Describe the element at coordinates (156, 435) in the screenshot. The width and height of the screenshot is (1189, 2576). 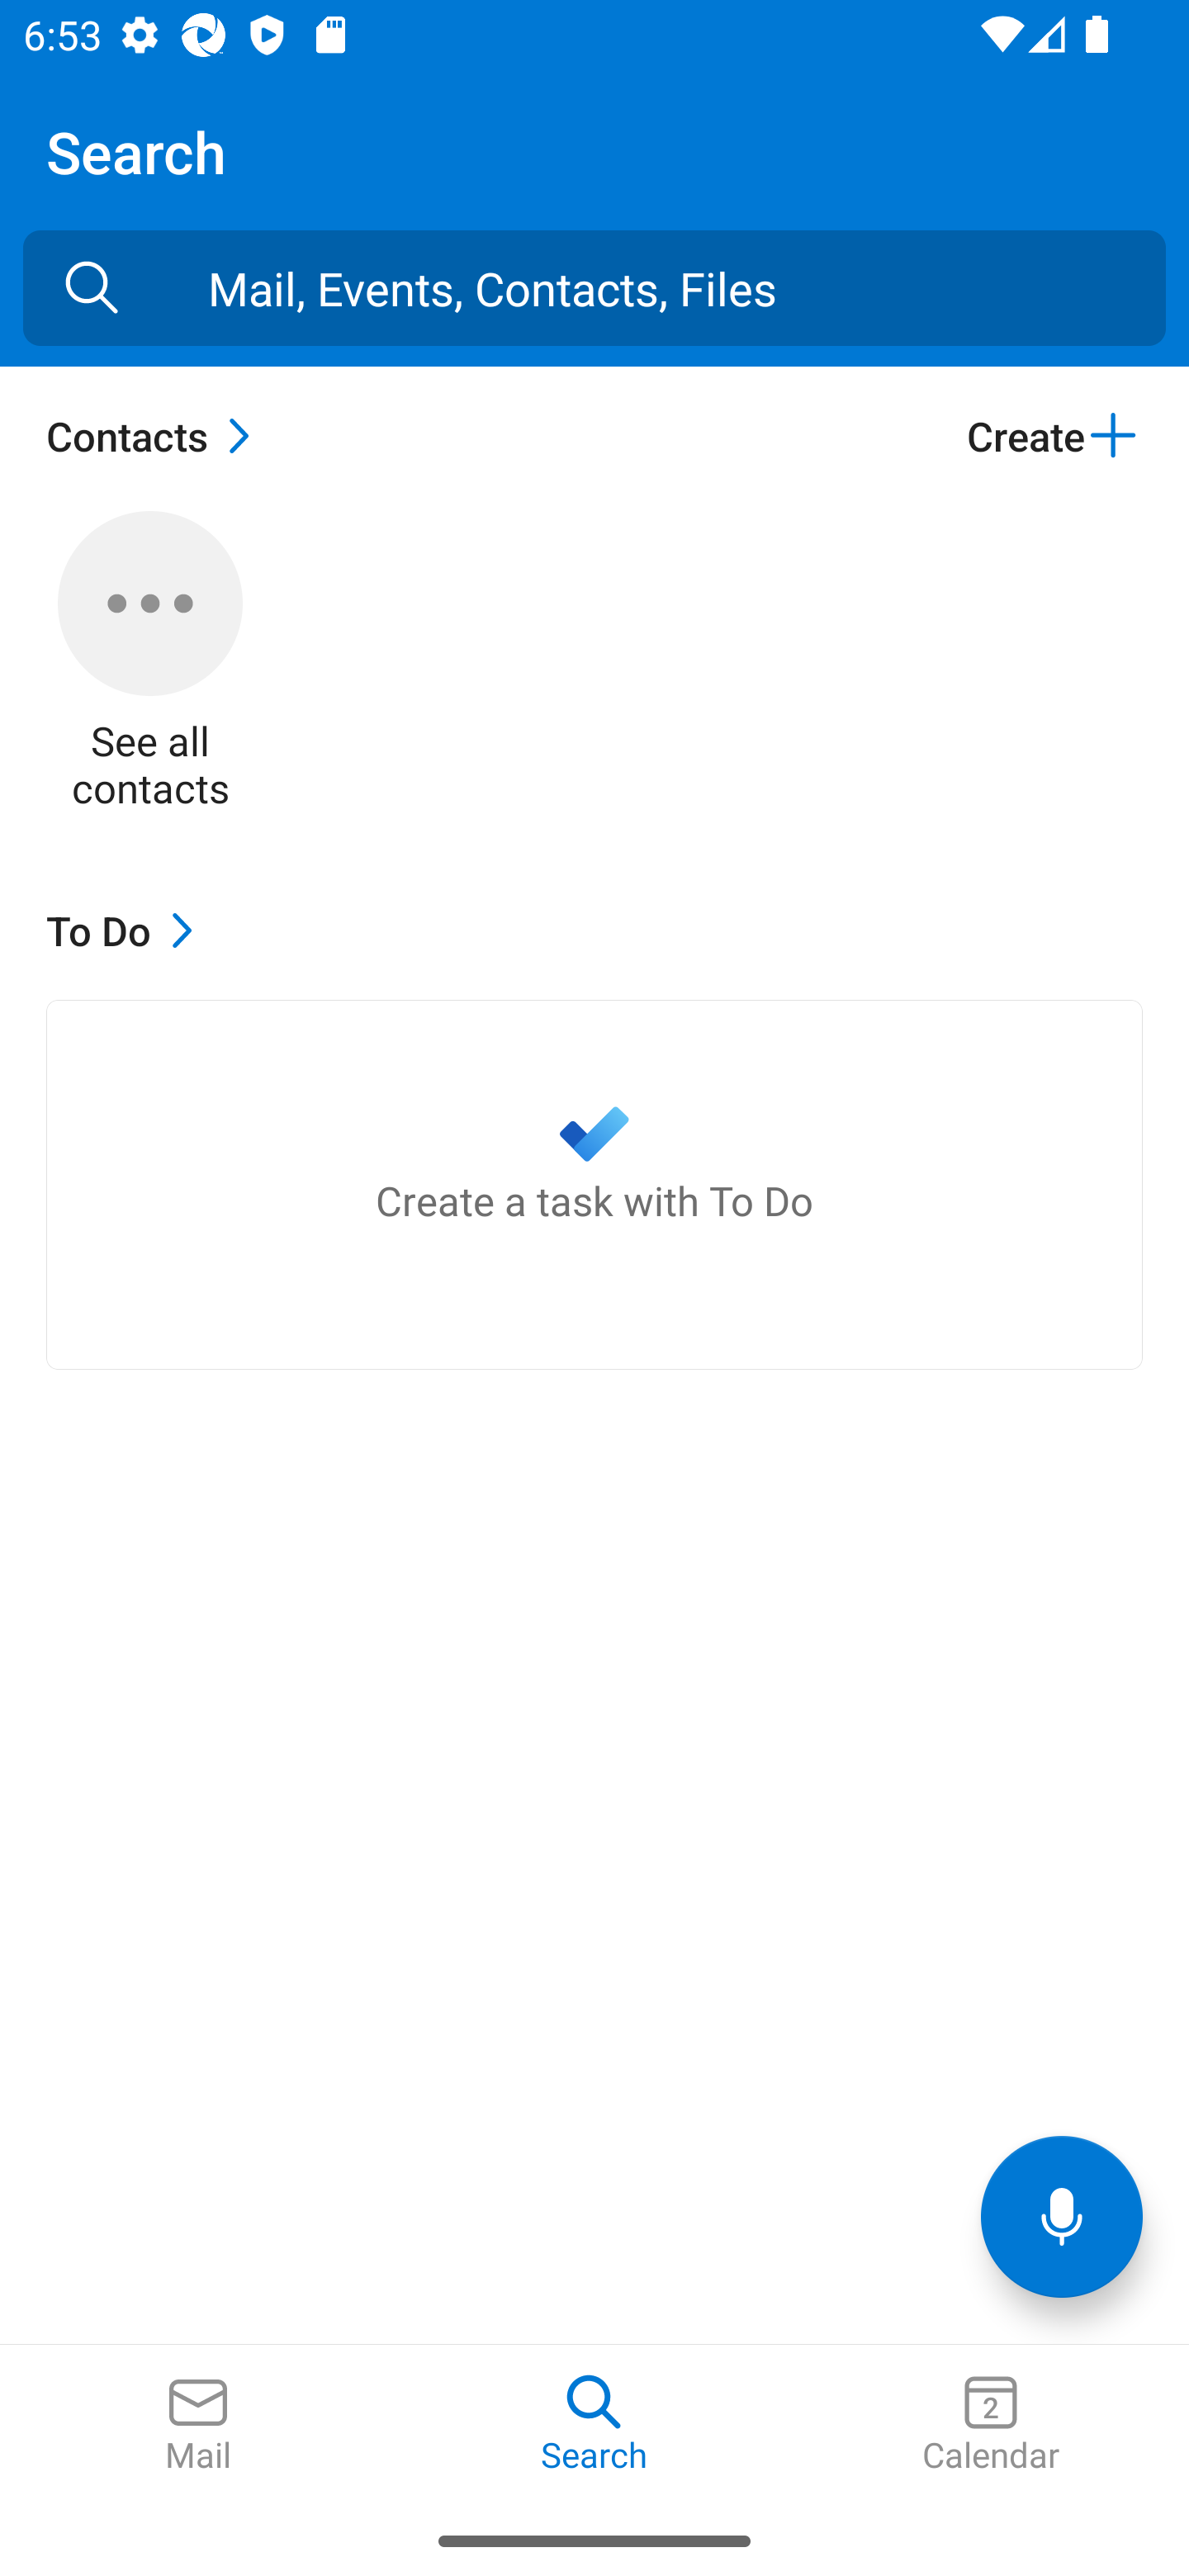
I see `Contacts` at that location.